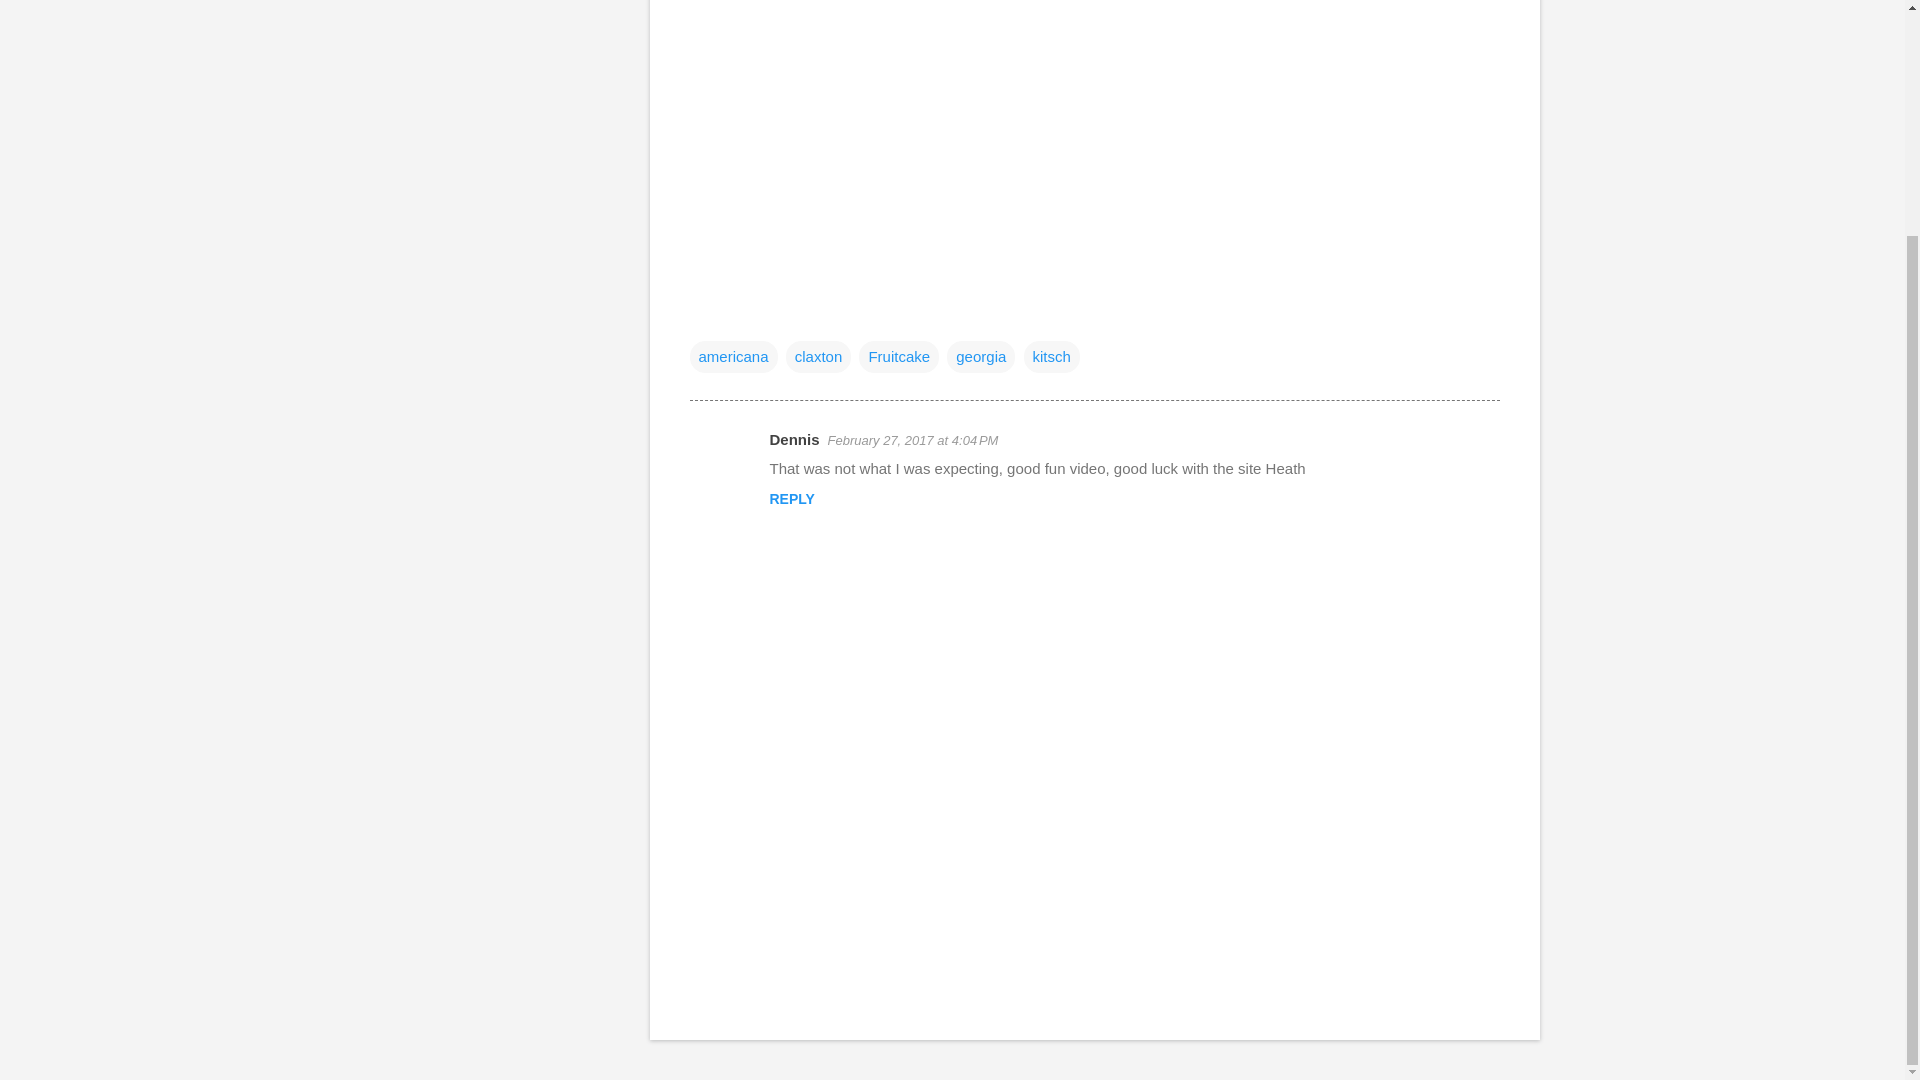 This screenshot has width=1920, height=1080. I want to click on claxton, so click(818, 356).